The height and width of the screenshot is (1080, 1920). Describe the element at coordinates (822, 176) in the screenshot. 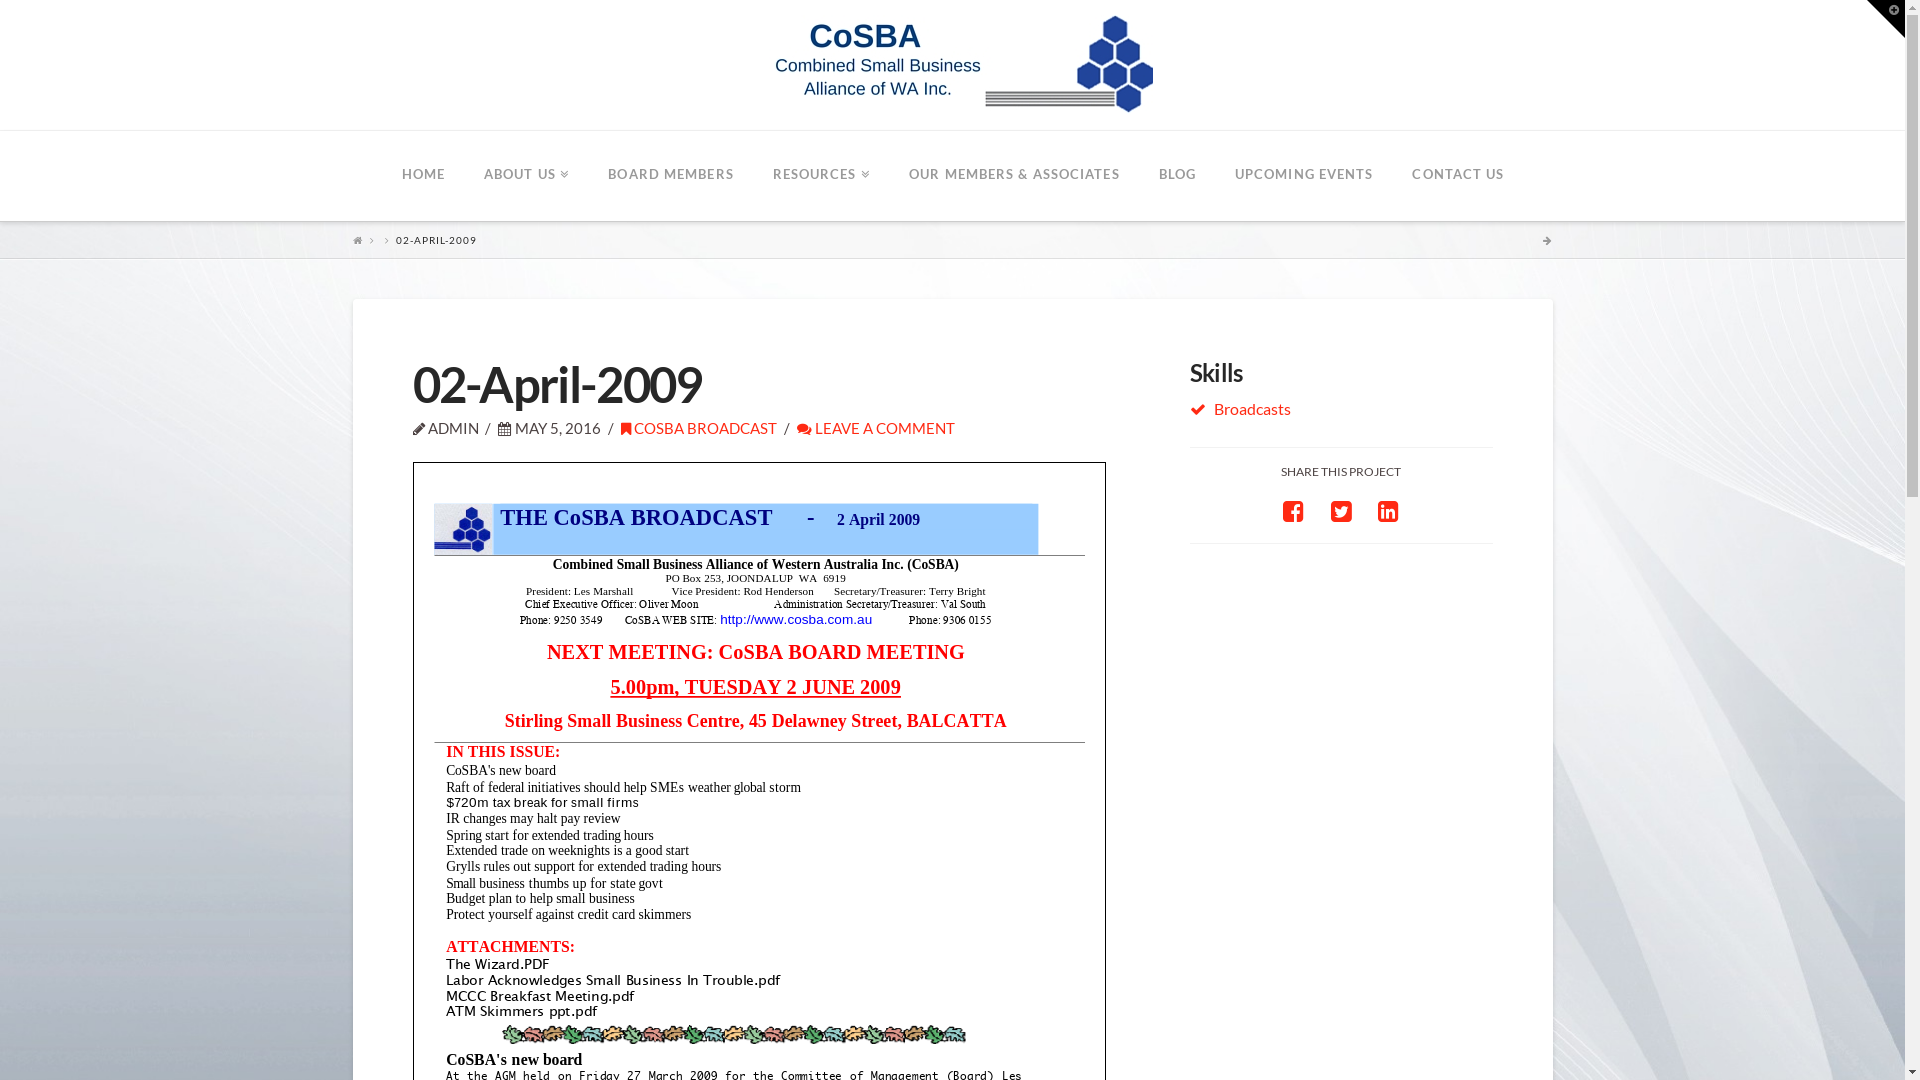

I see `RESOURCES` at that location.